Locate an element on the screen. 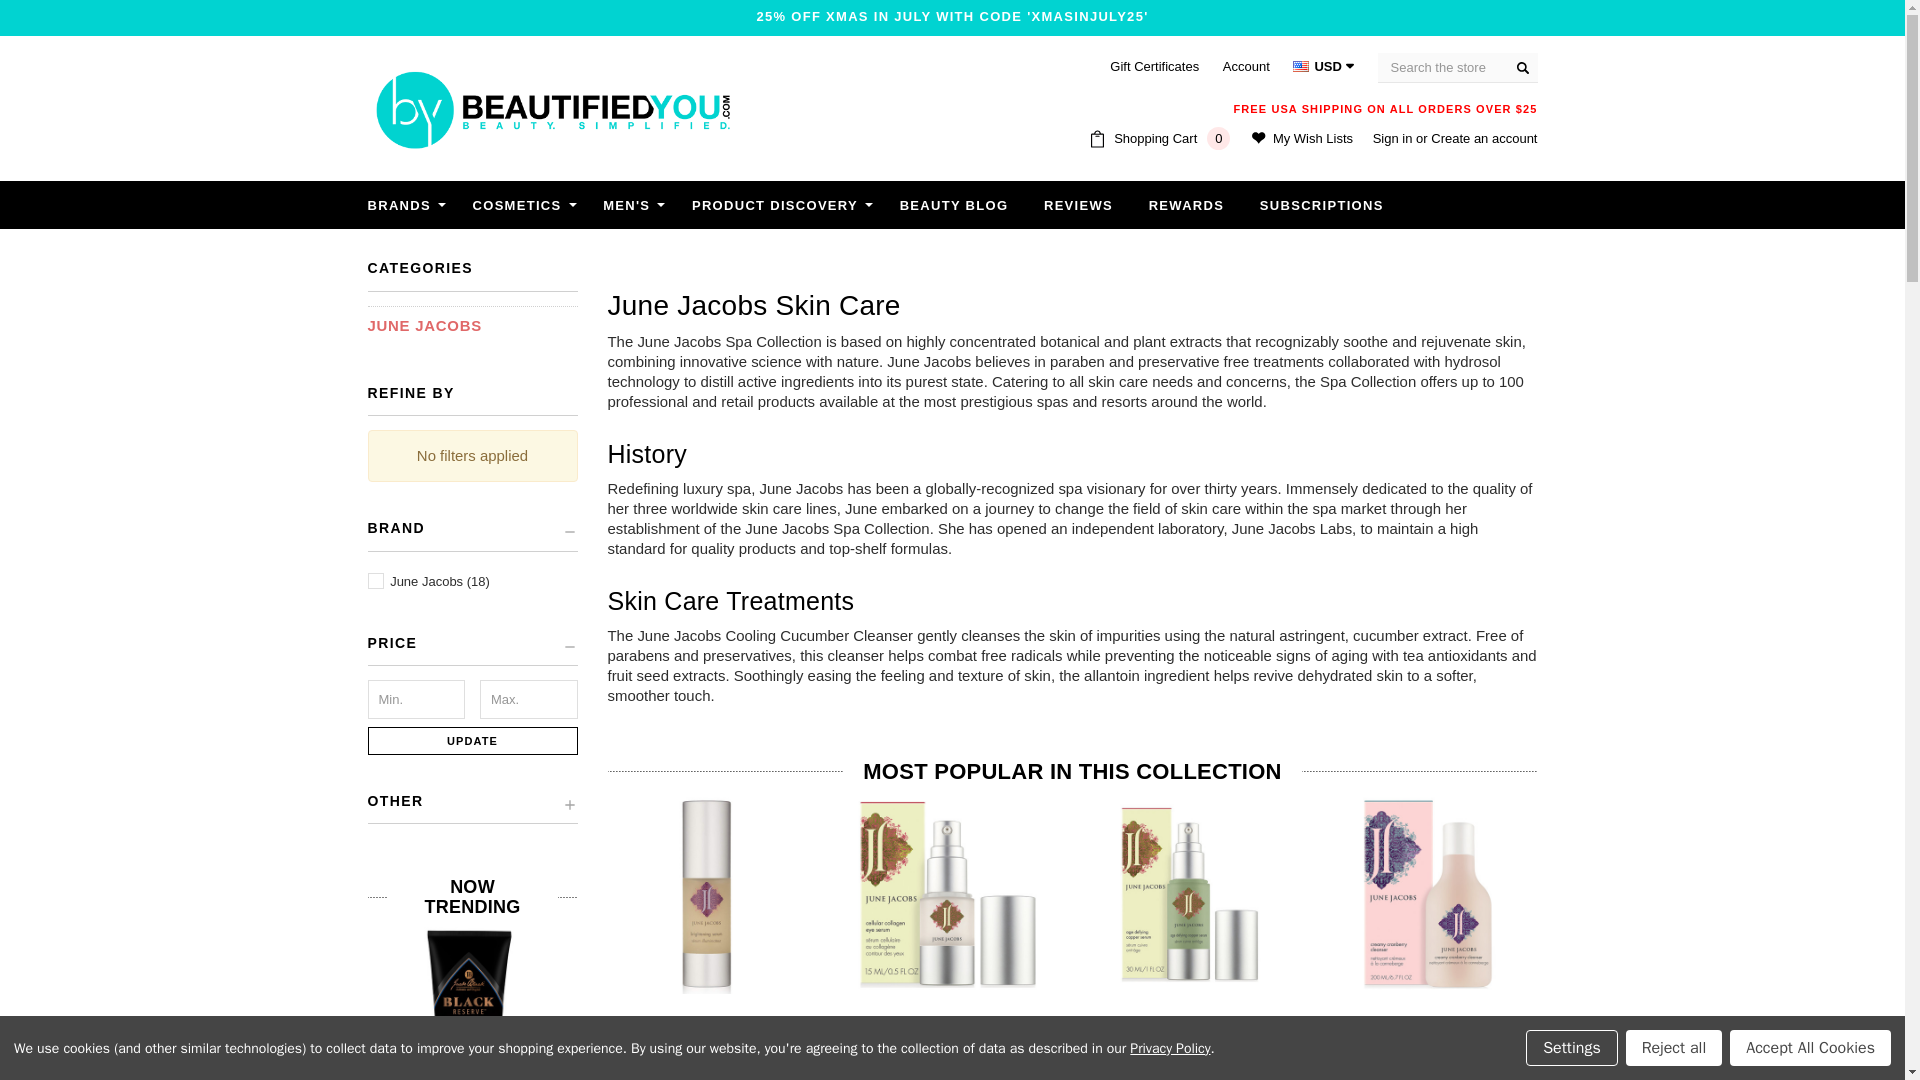  La Roche Posay Toleriane Double Repair Matte Moisturizer is located at coordinates (1132, 1003).